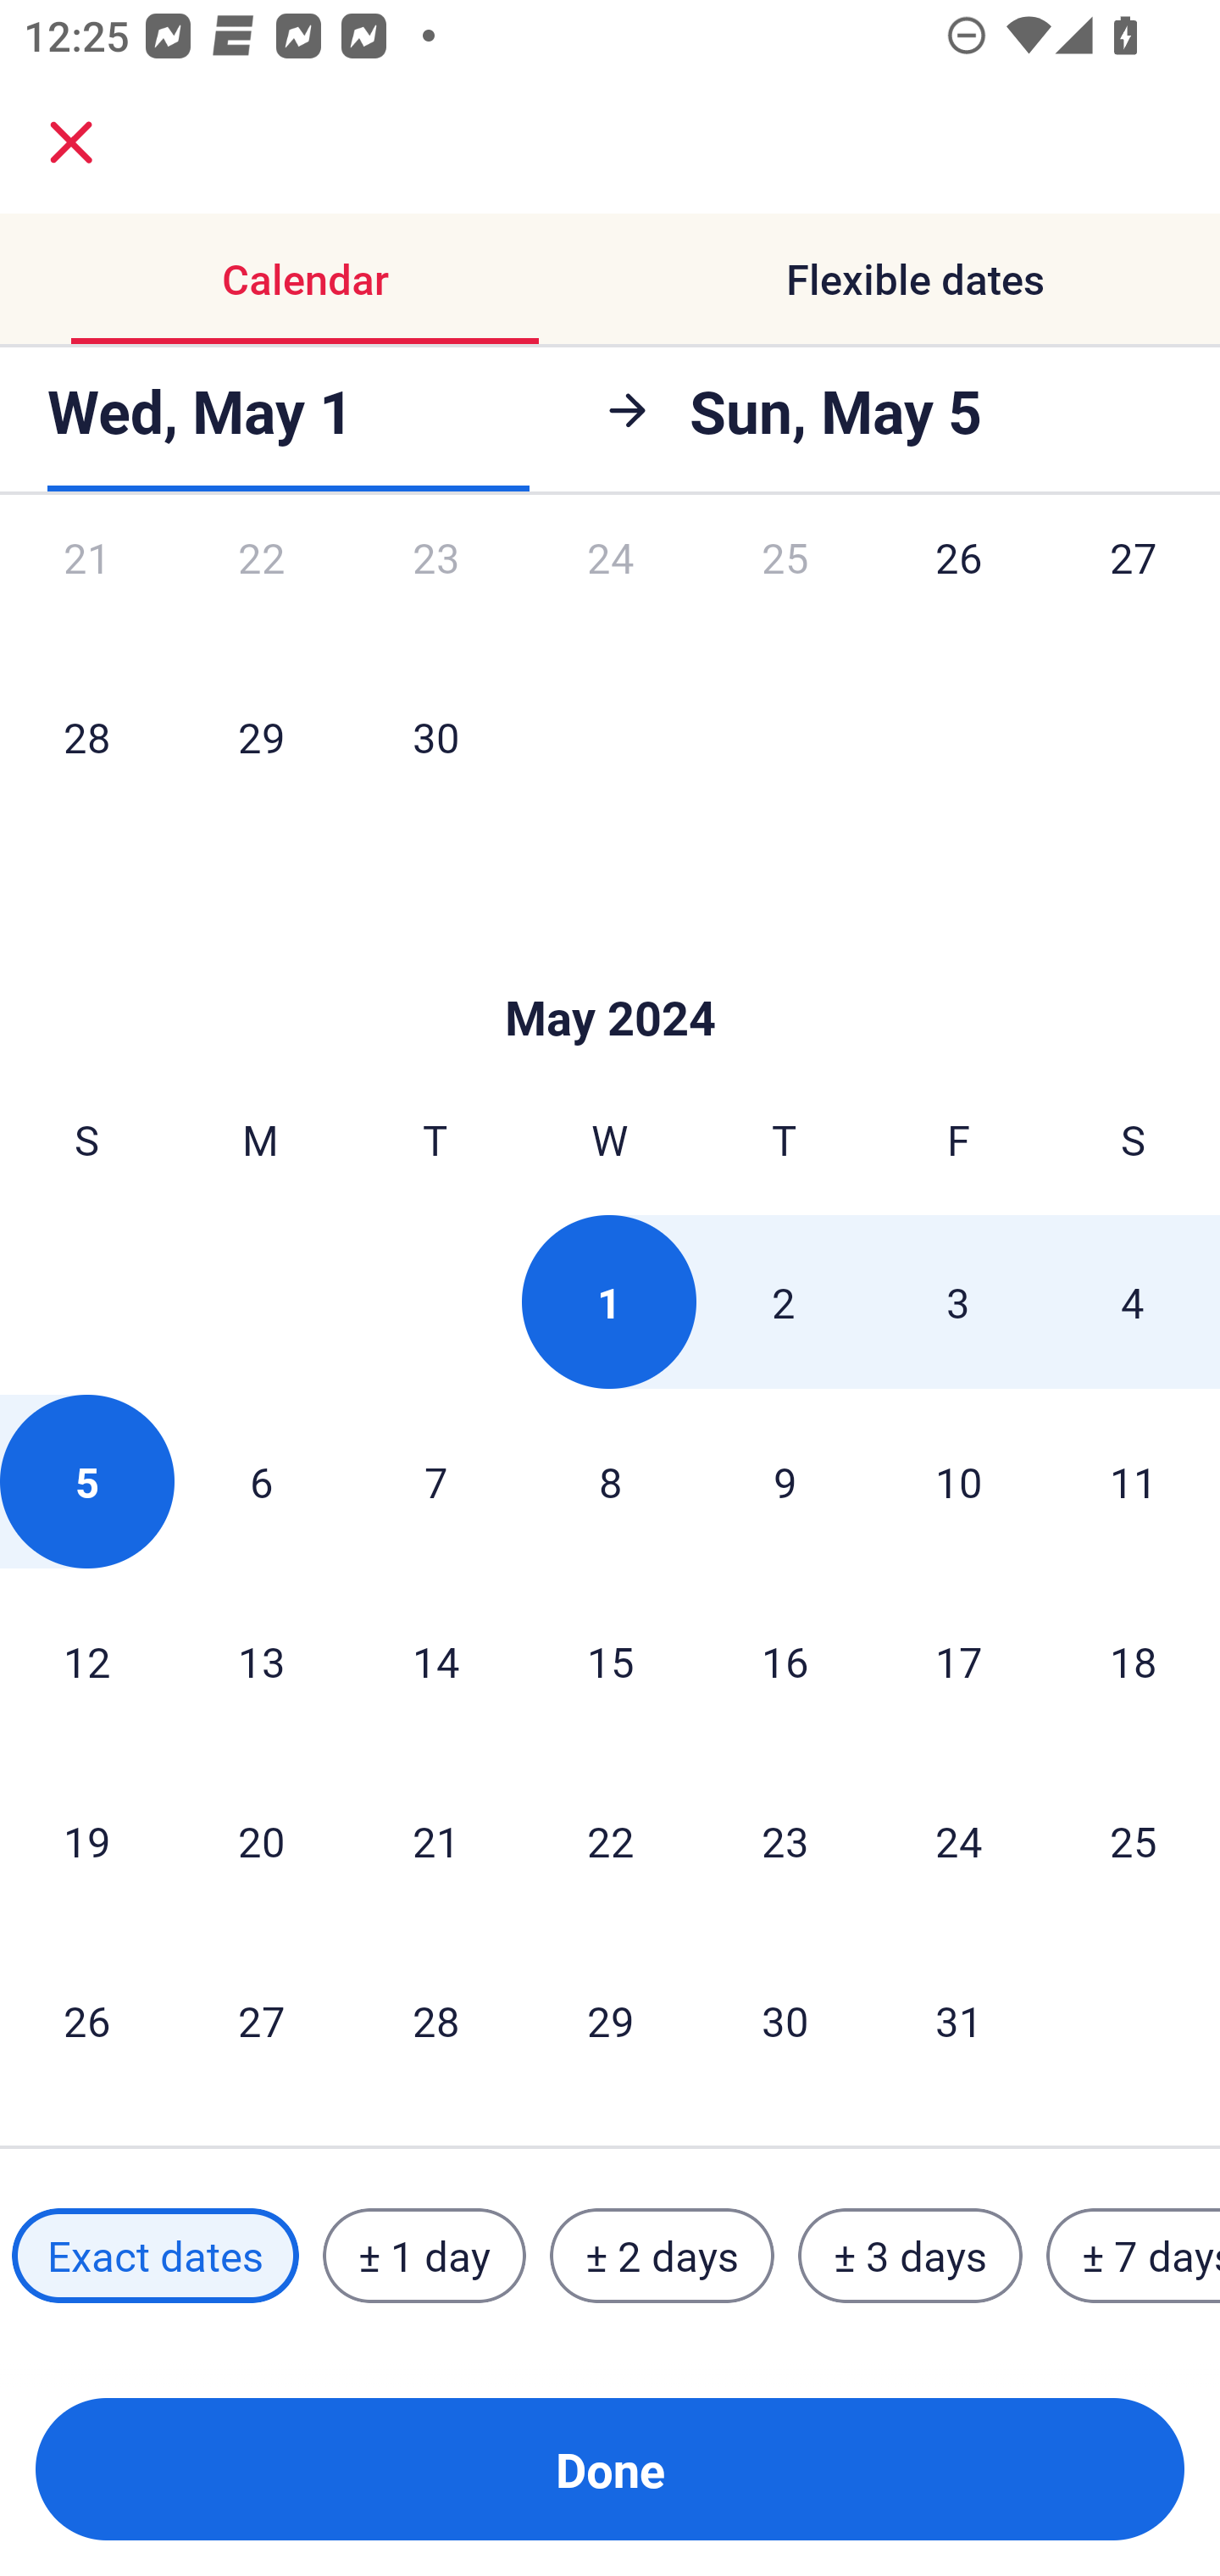 This screenshot has width=1220, height=2576. I want to click on 8 Wednesday, May 8, 2024, so click(610, 1481).